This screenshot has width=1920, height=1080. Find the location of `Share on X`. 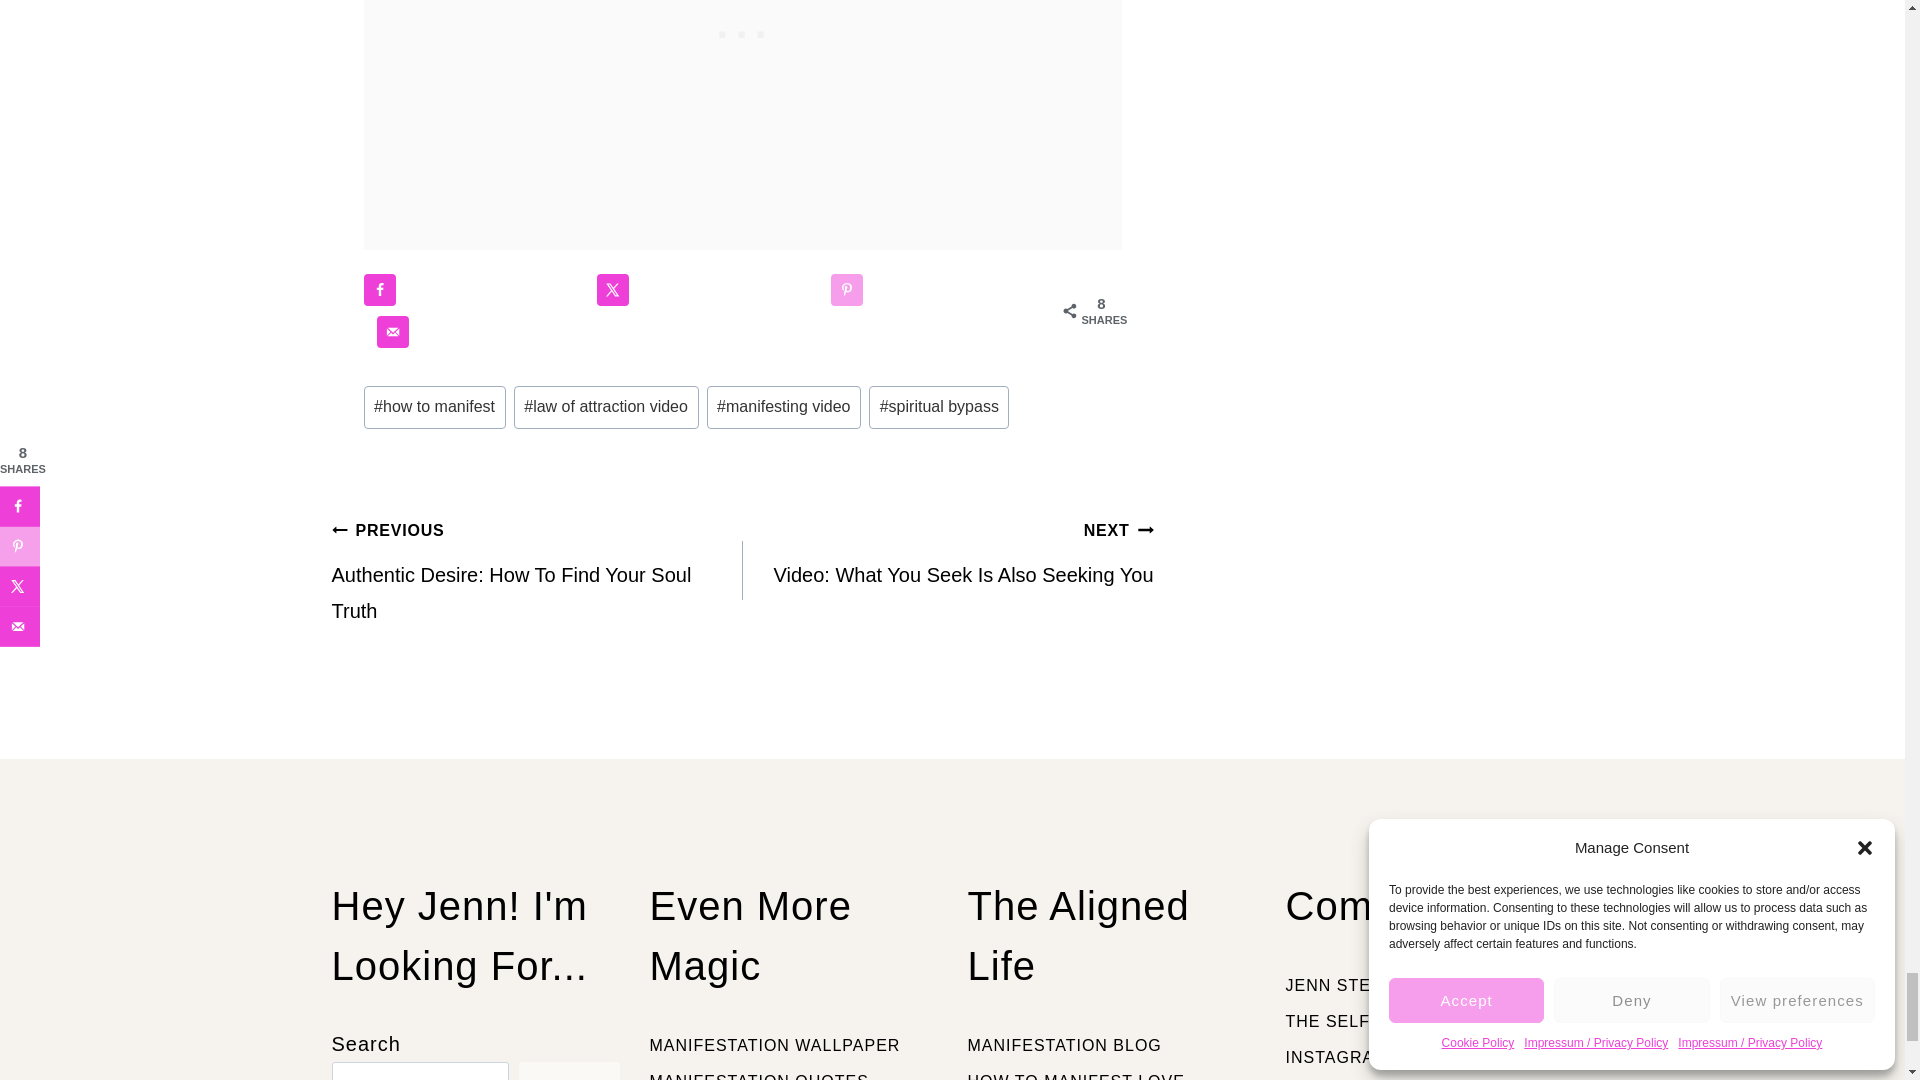

Share on X is located at coordinates (613, 290).